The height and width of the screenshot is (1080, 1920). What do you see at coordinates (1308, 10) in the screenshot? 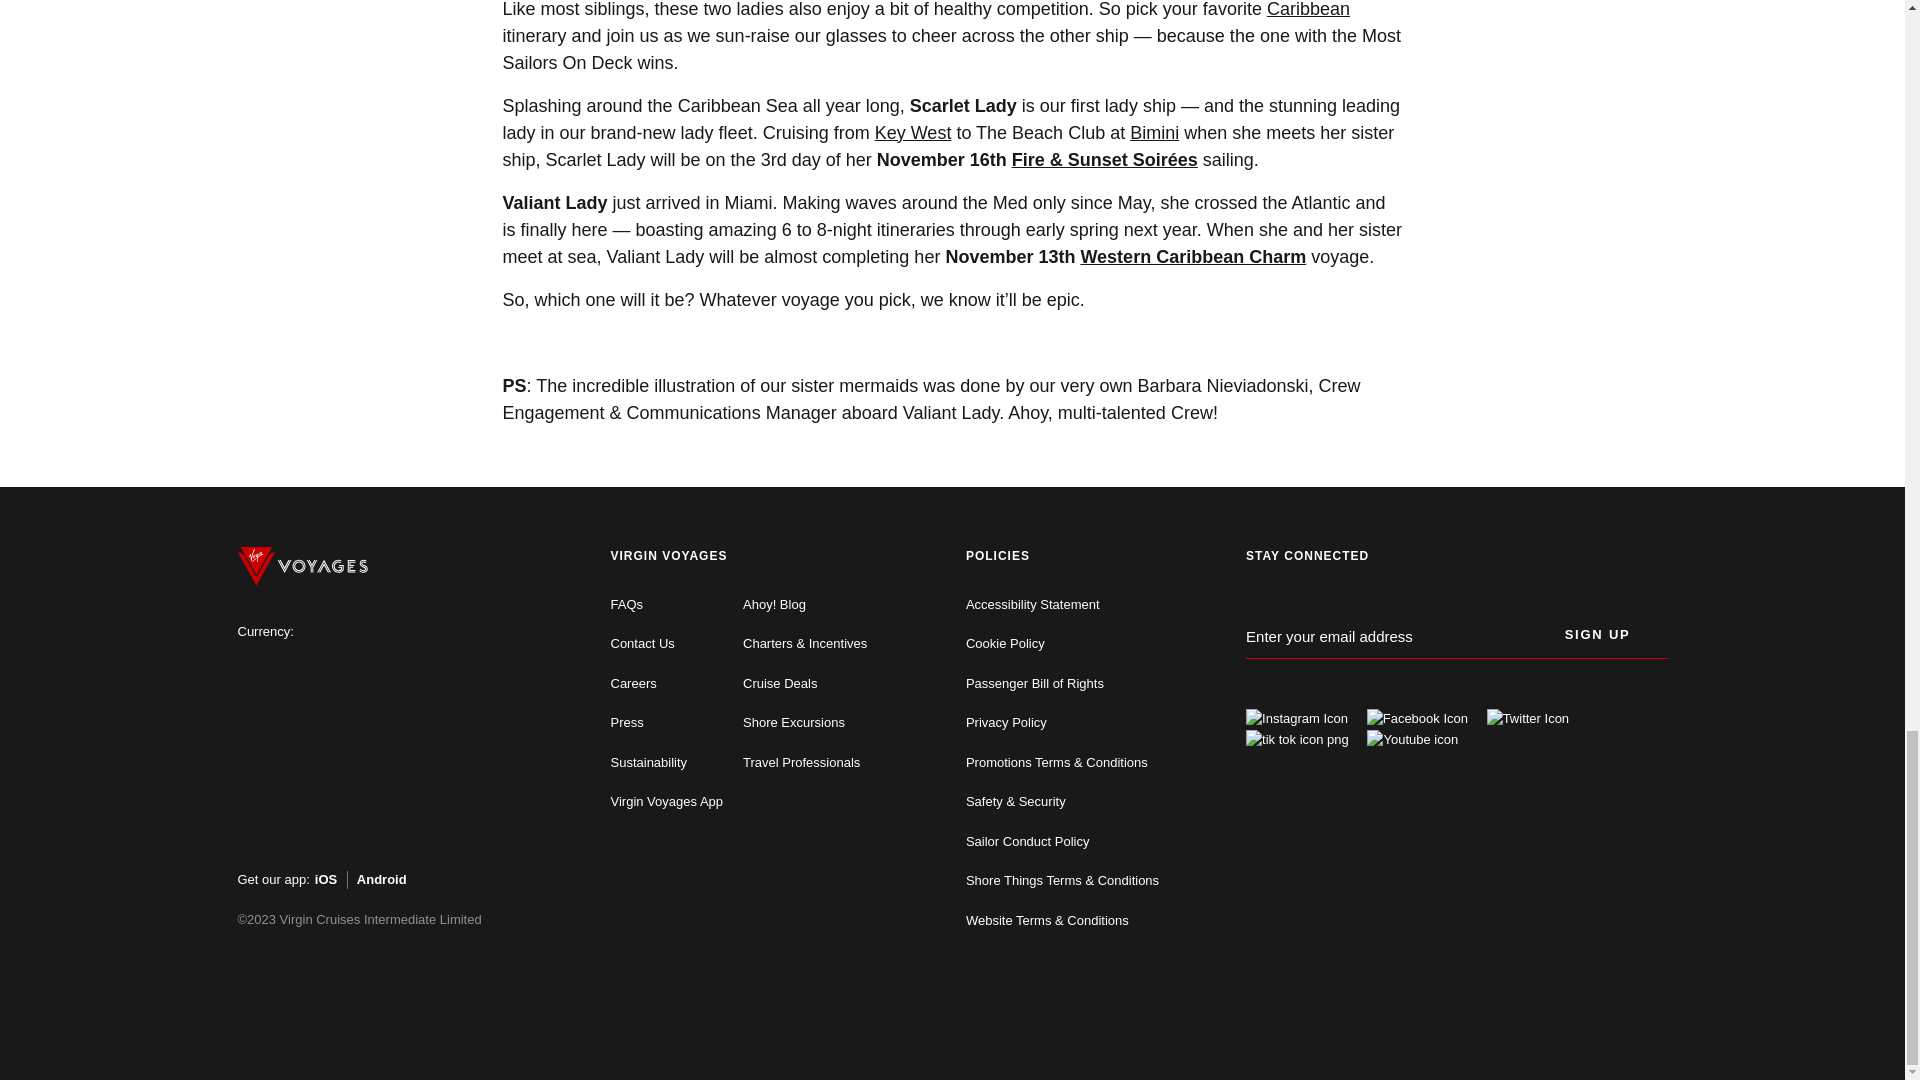
I see `Caribbean` at bounding box center [1308, 10].